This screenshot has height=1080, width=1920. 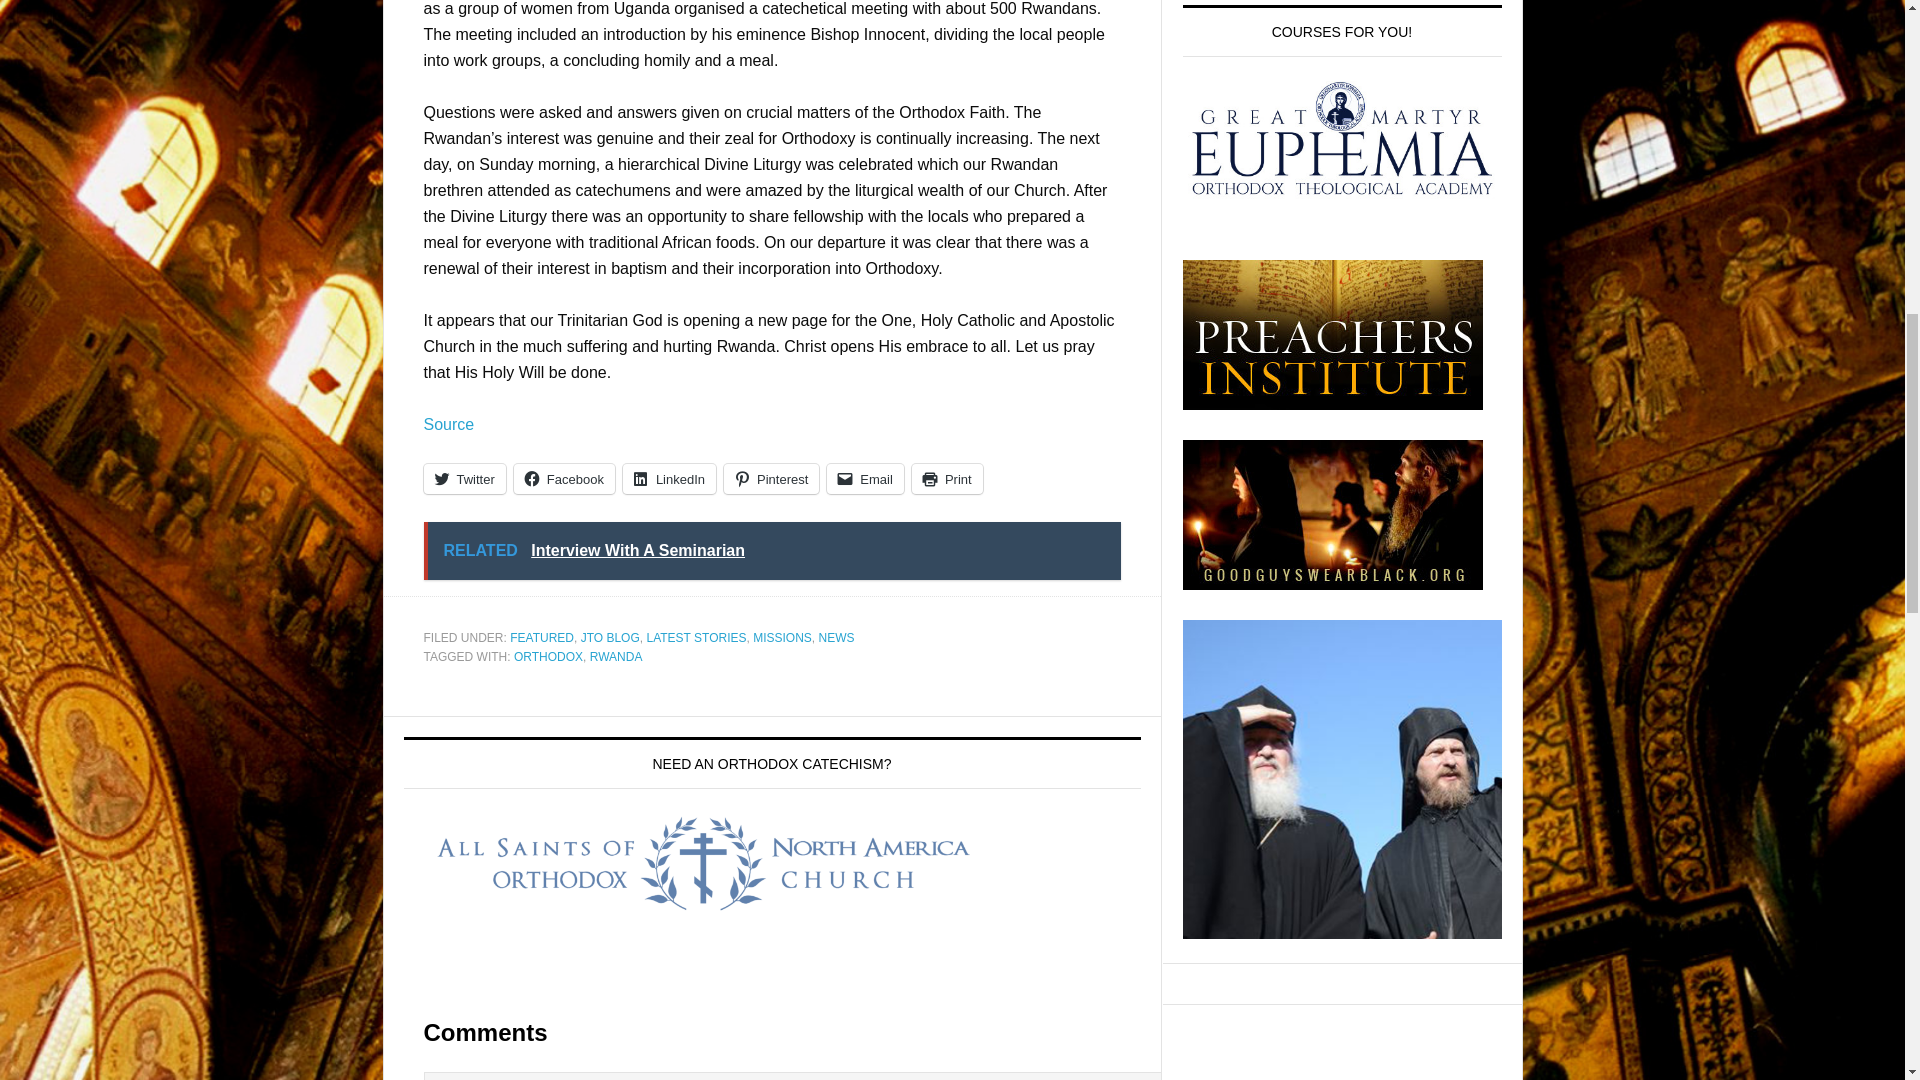 I want to click on Click to share on LinkedIn, so click(x=669, y=478).